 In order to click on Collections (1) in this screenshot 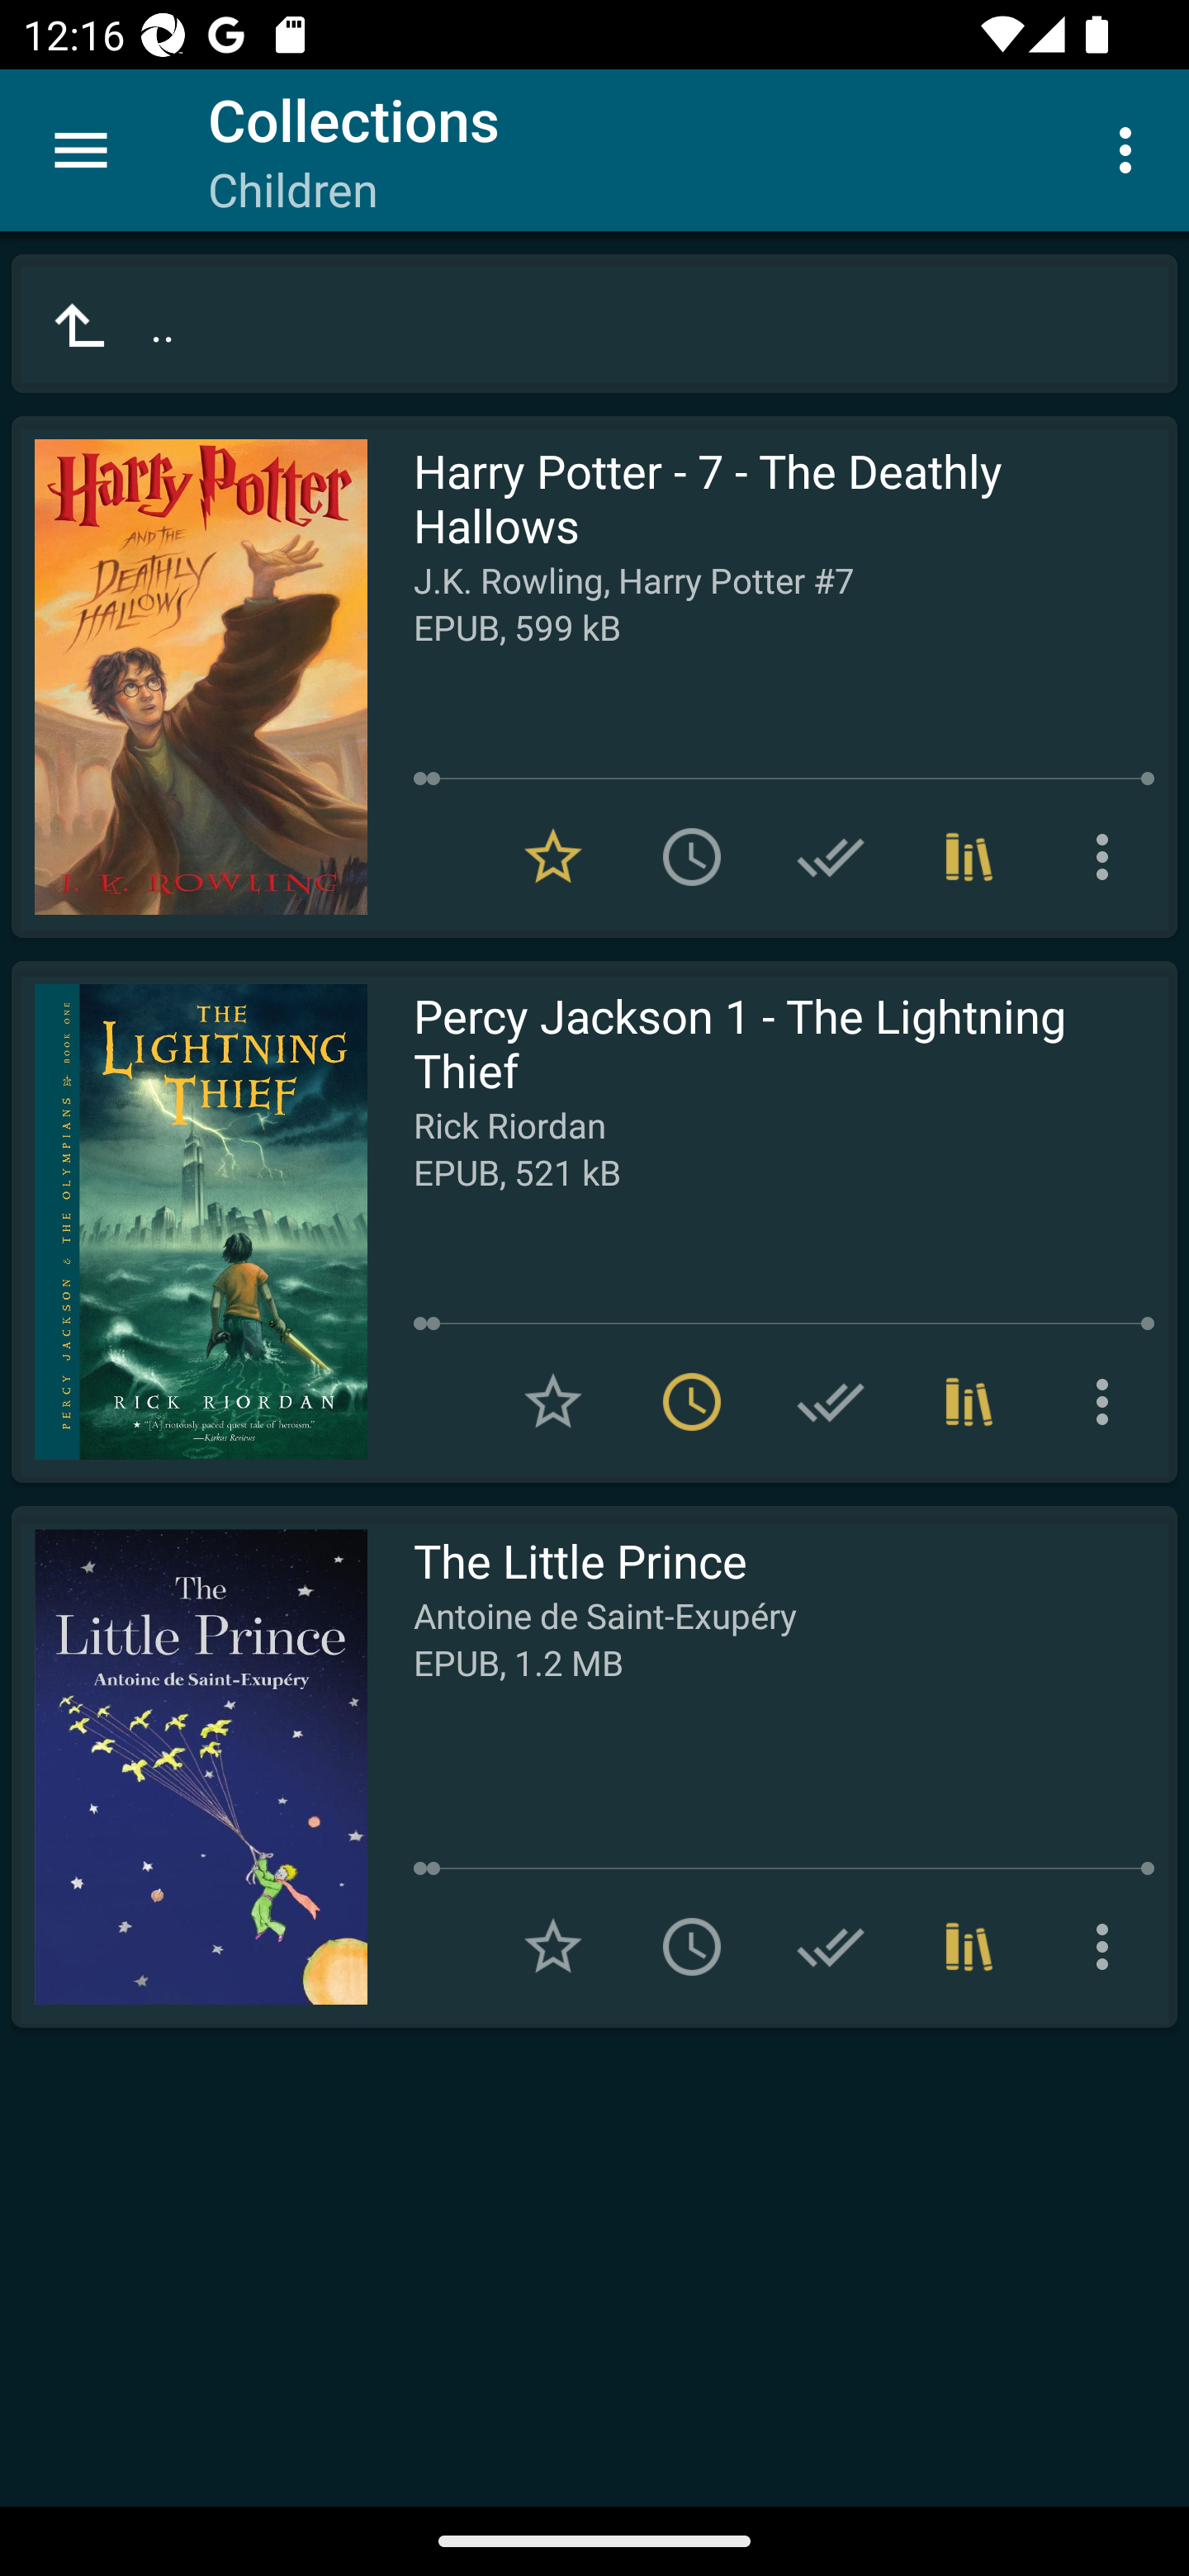, I will do `click(969, 1947)`.